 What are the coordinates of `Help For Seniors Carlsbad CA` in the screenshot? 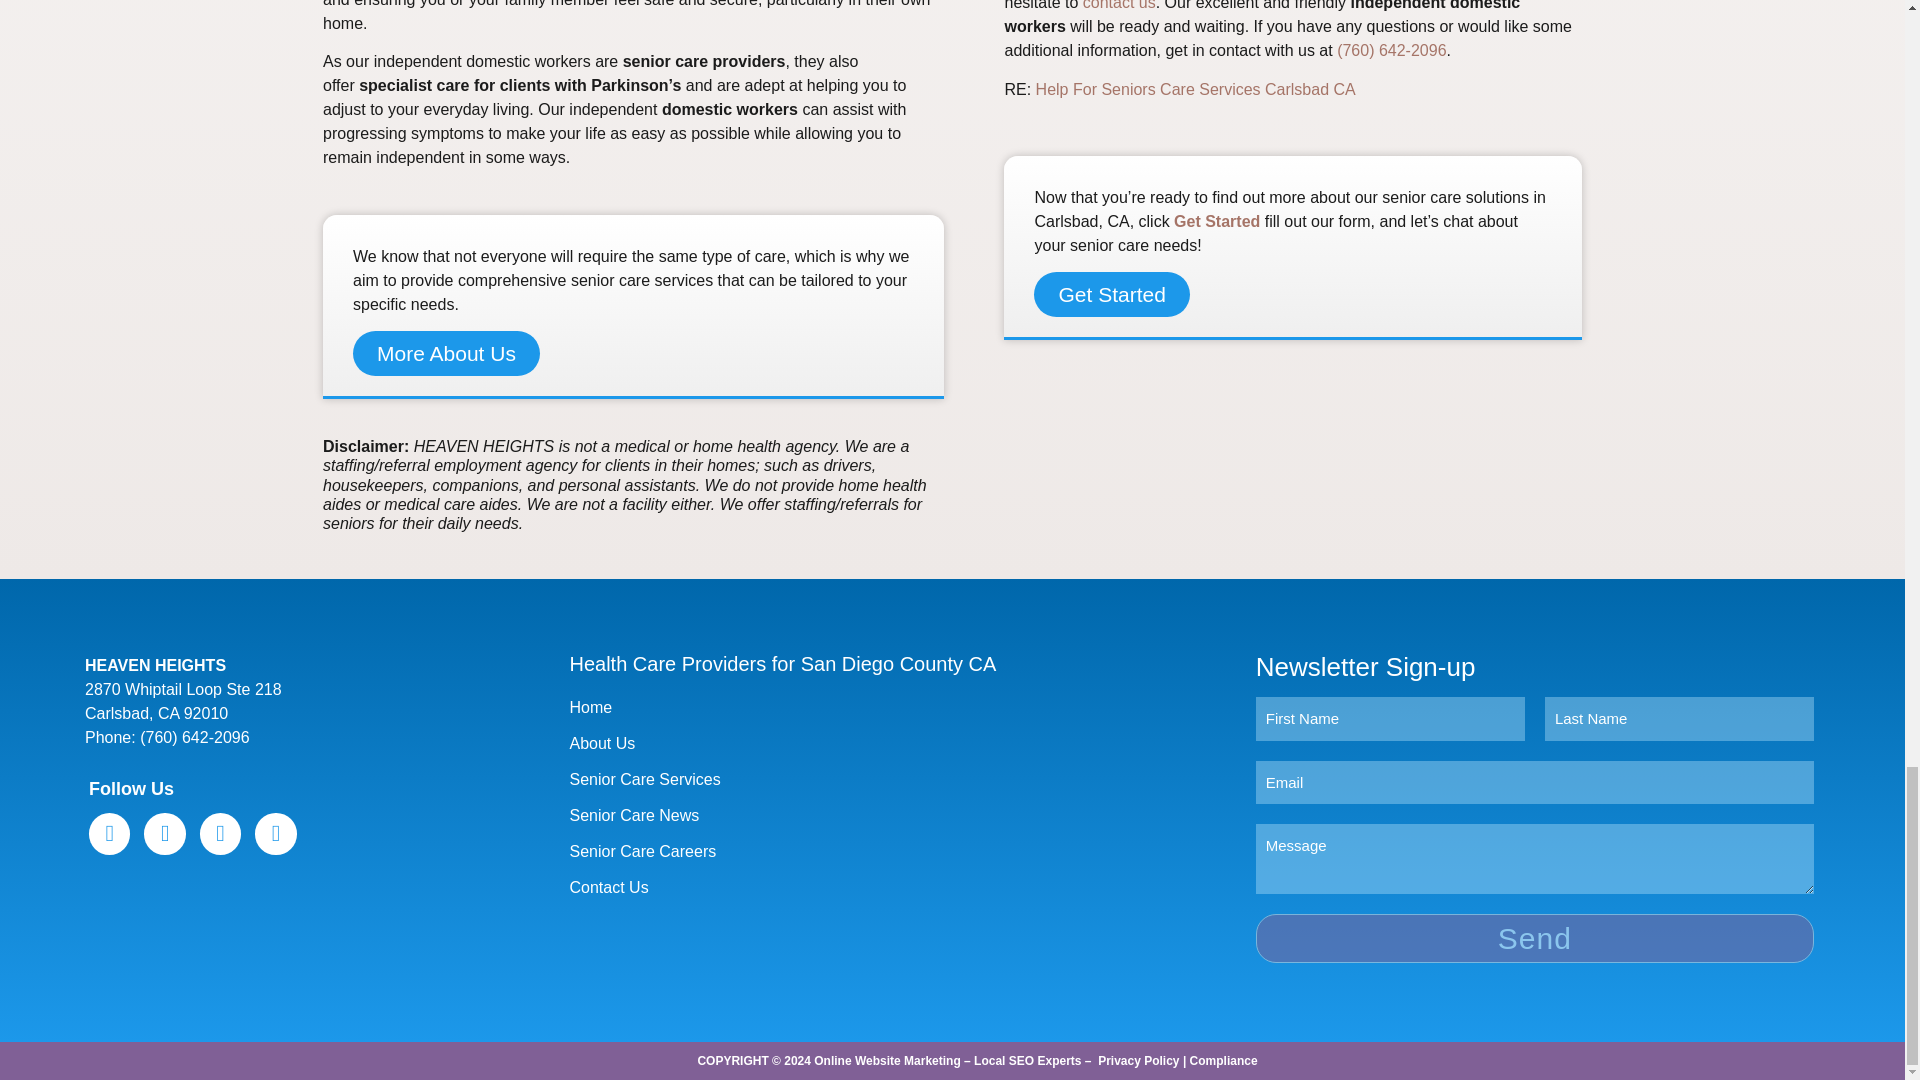 It's located at (1196, 90).